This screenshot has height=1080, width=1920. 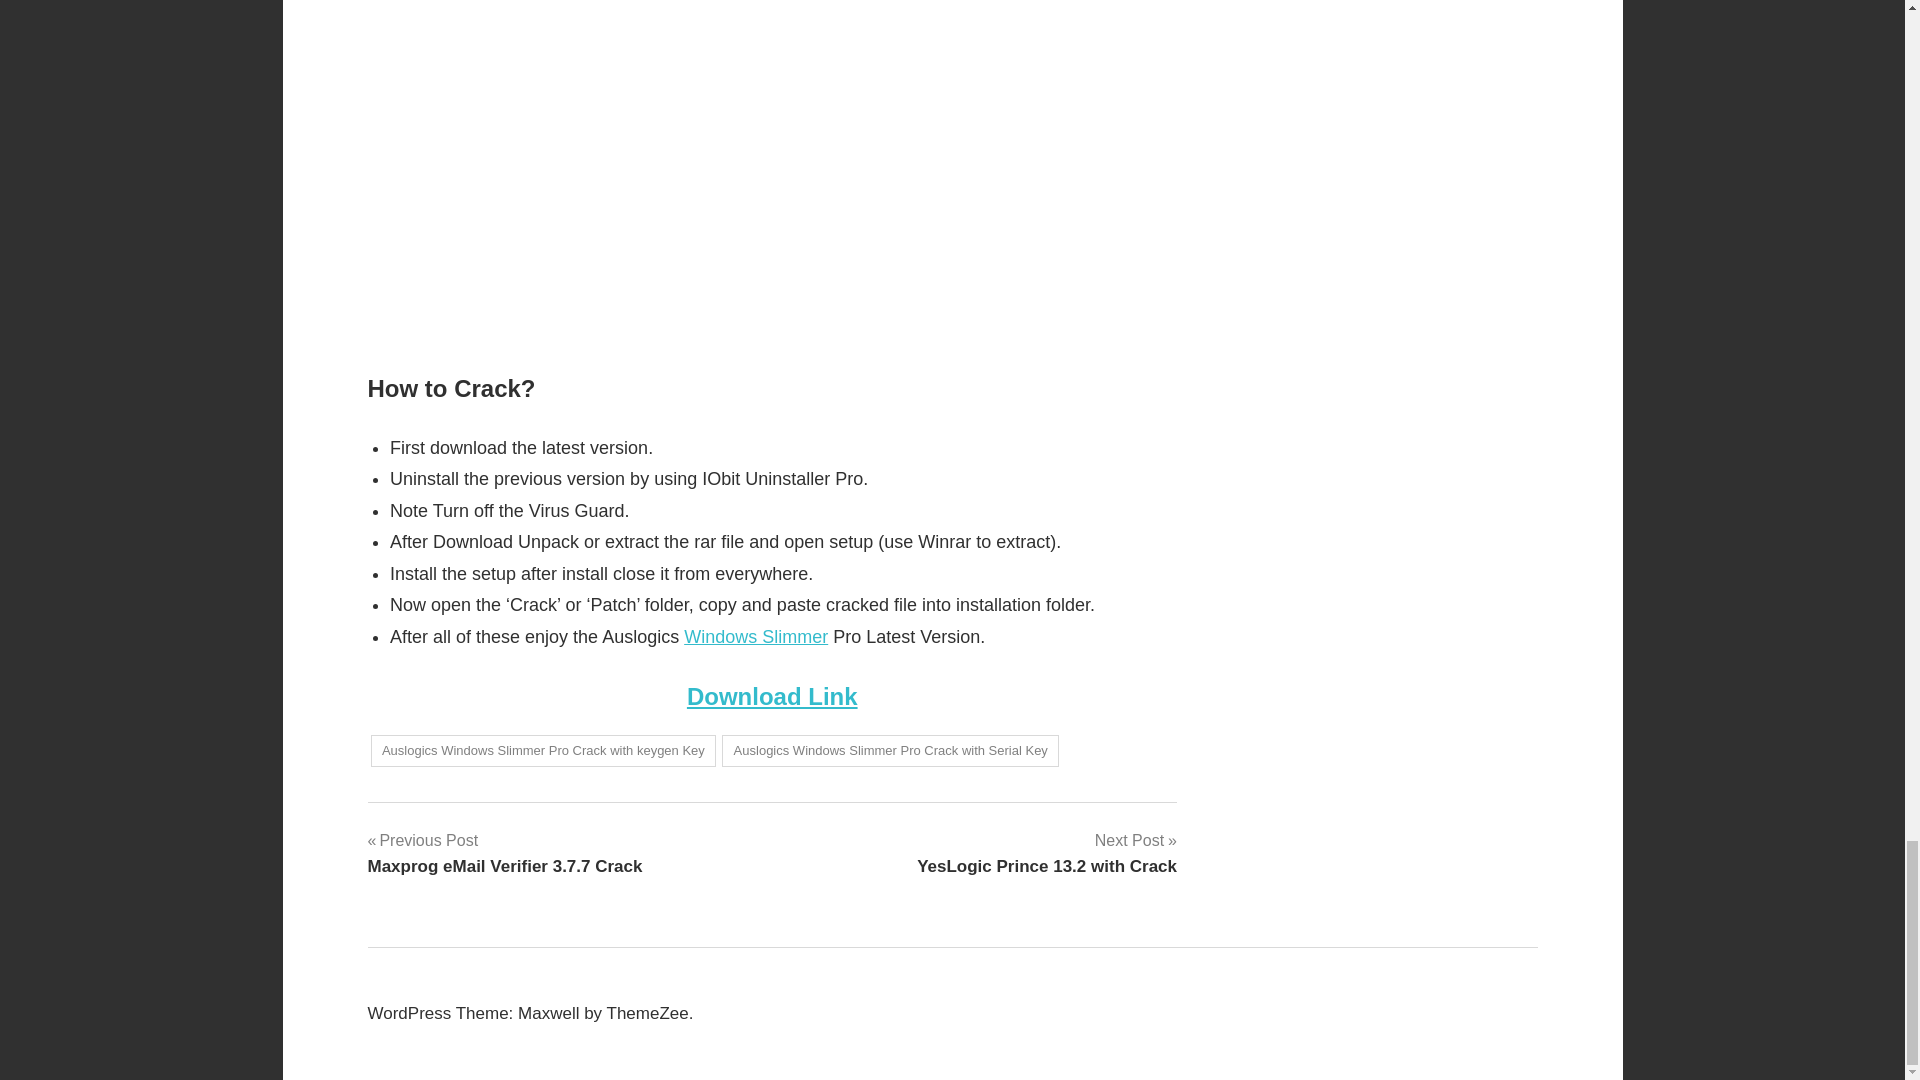 What do you see at coordinates (1046, 853) in the screenshot?
I see `Windows Slimmer` at bounding box center [1046, 853].